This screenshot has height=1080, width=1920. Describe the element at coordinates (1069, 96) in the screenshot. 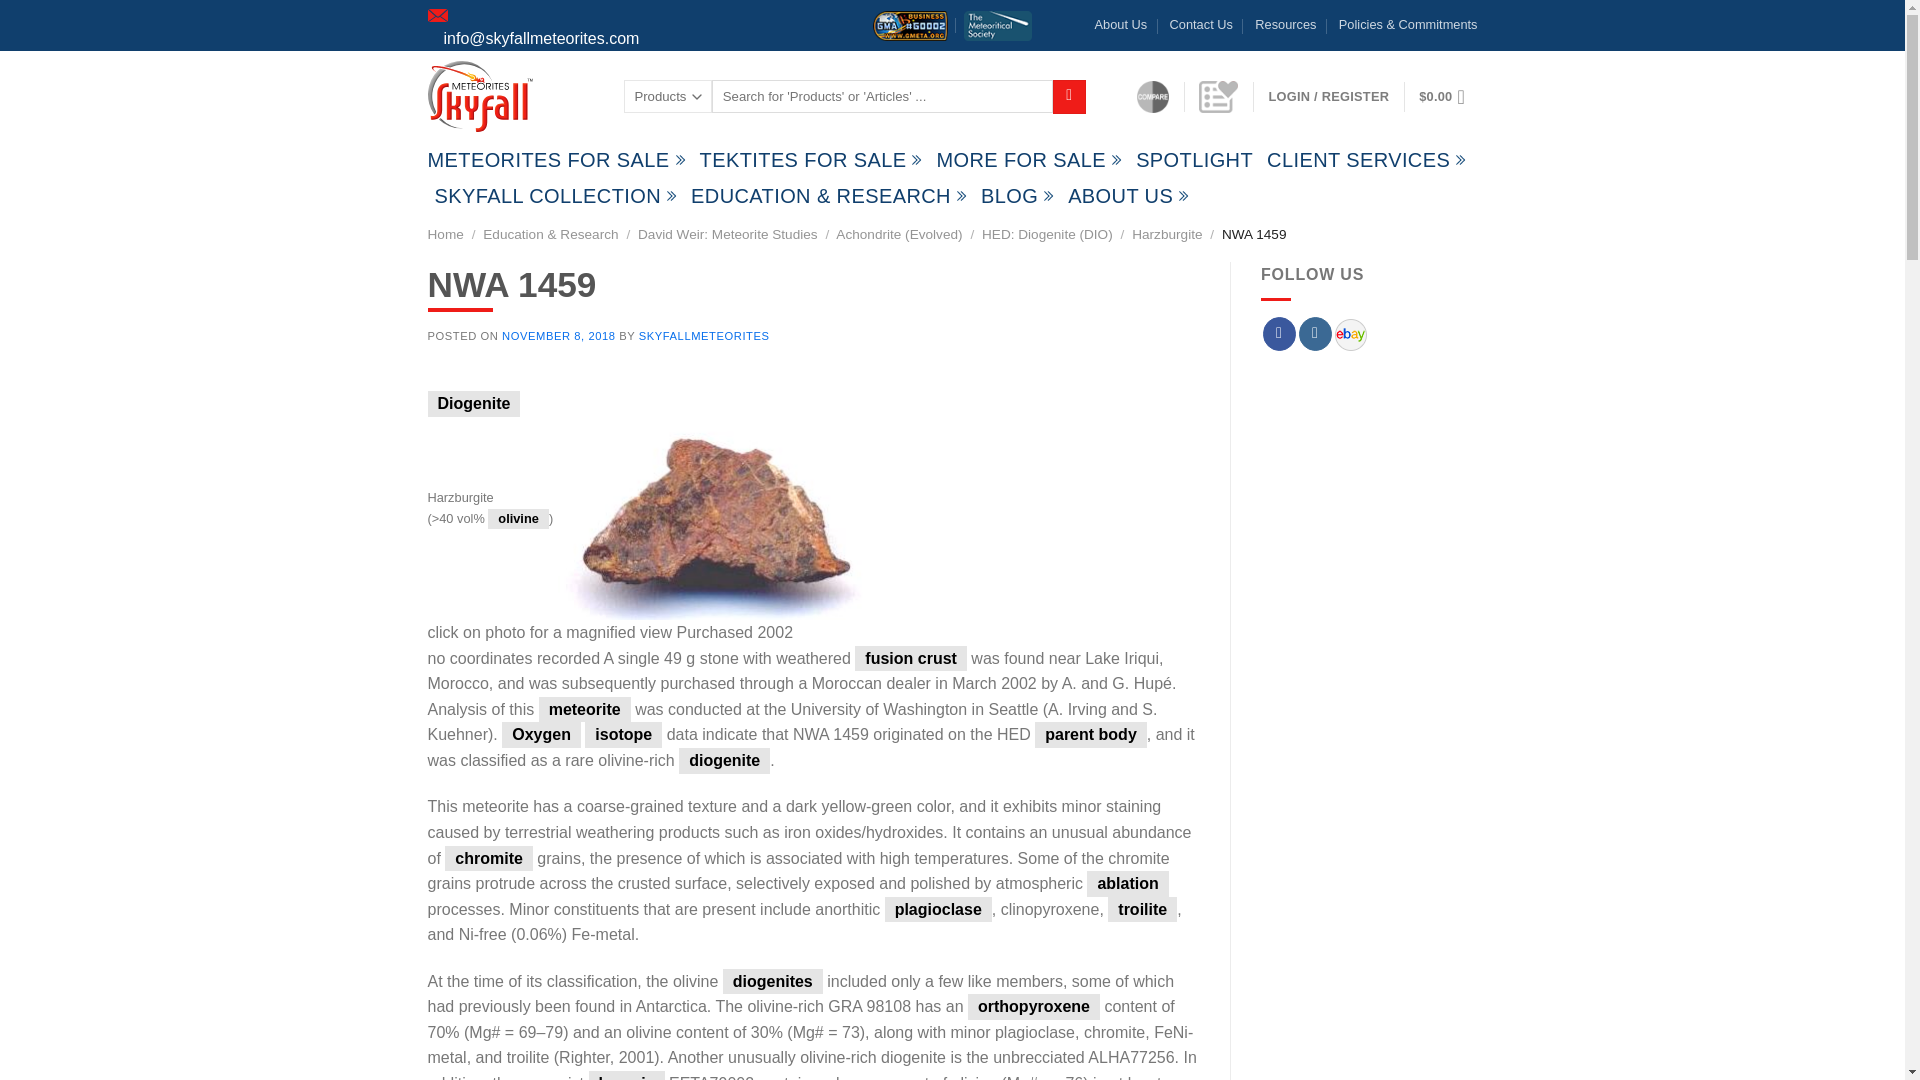

I see `Search` at that location.